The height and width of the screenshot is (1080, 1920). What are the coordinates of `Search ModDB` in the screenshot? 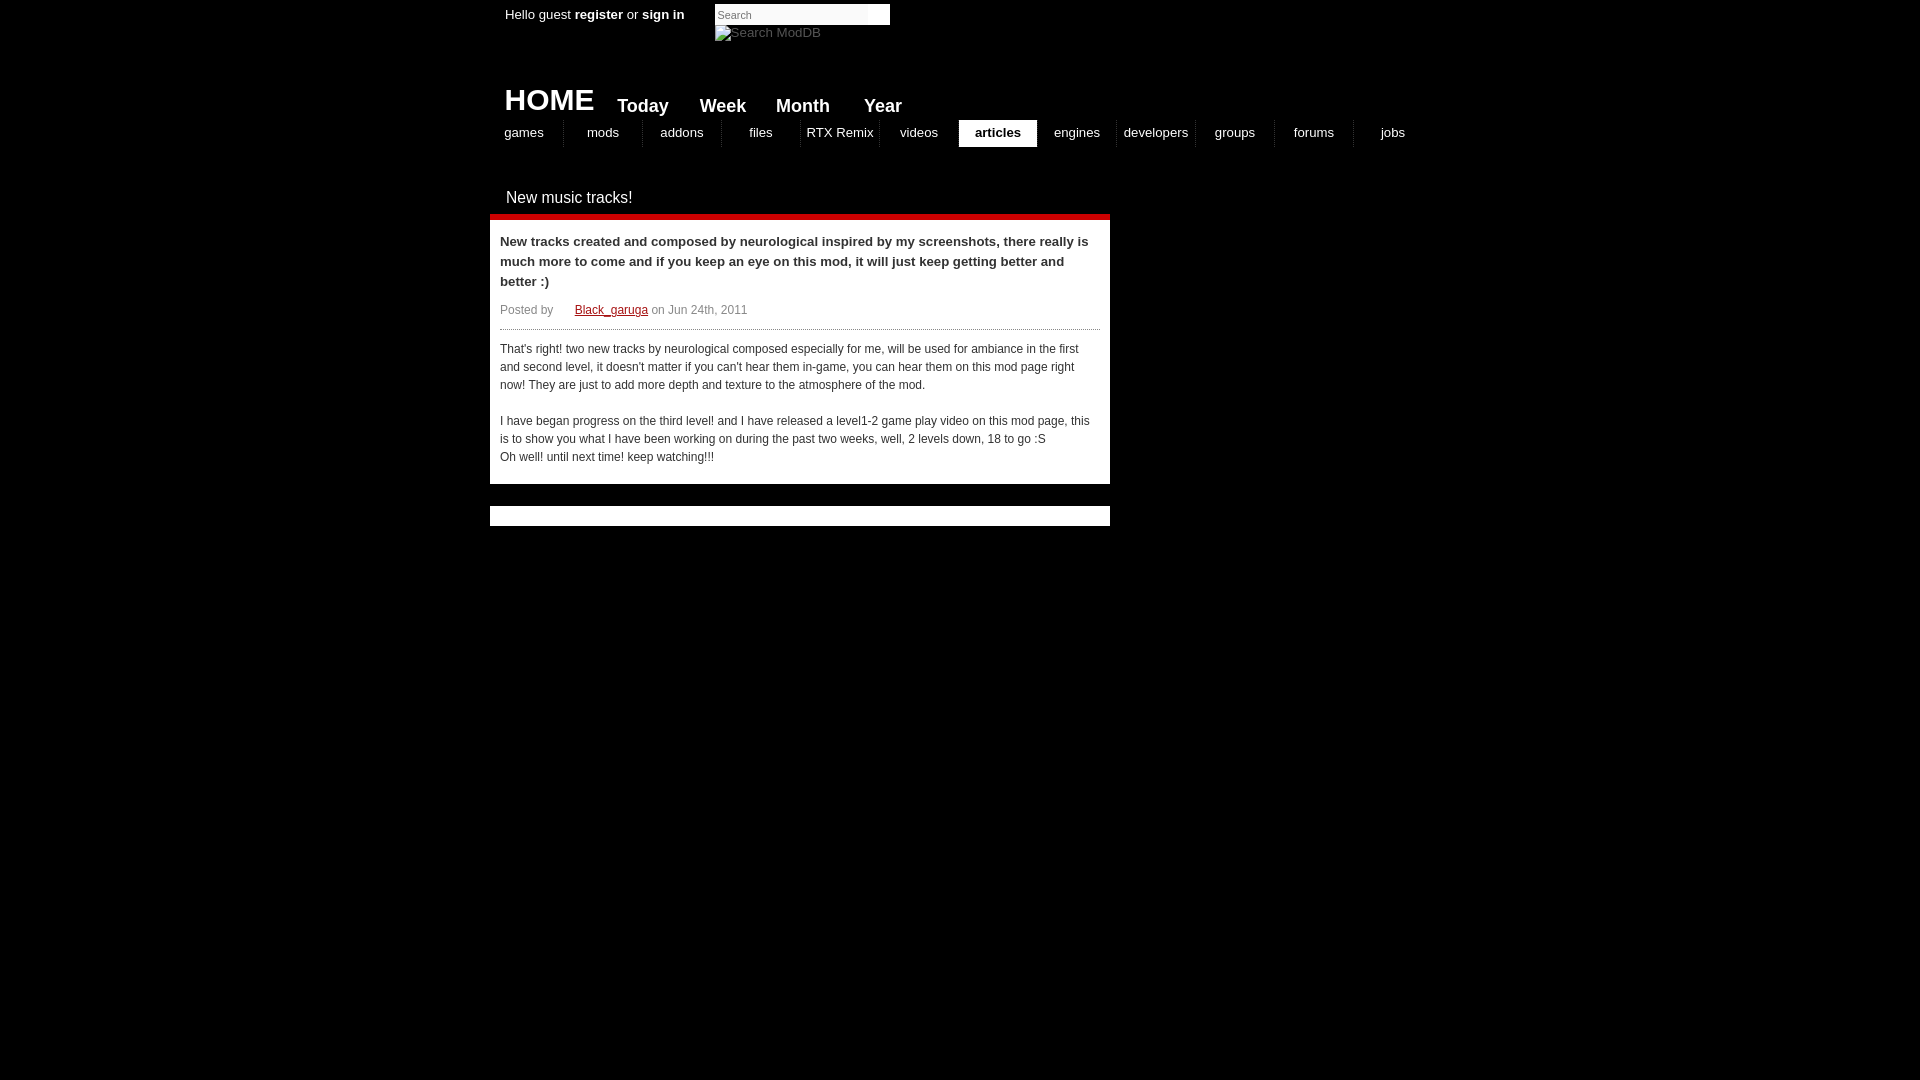 It's located at (768, 32).